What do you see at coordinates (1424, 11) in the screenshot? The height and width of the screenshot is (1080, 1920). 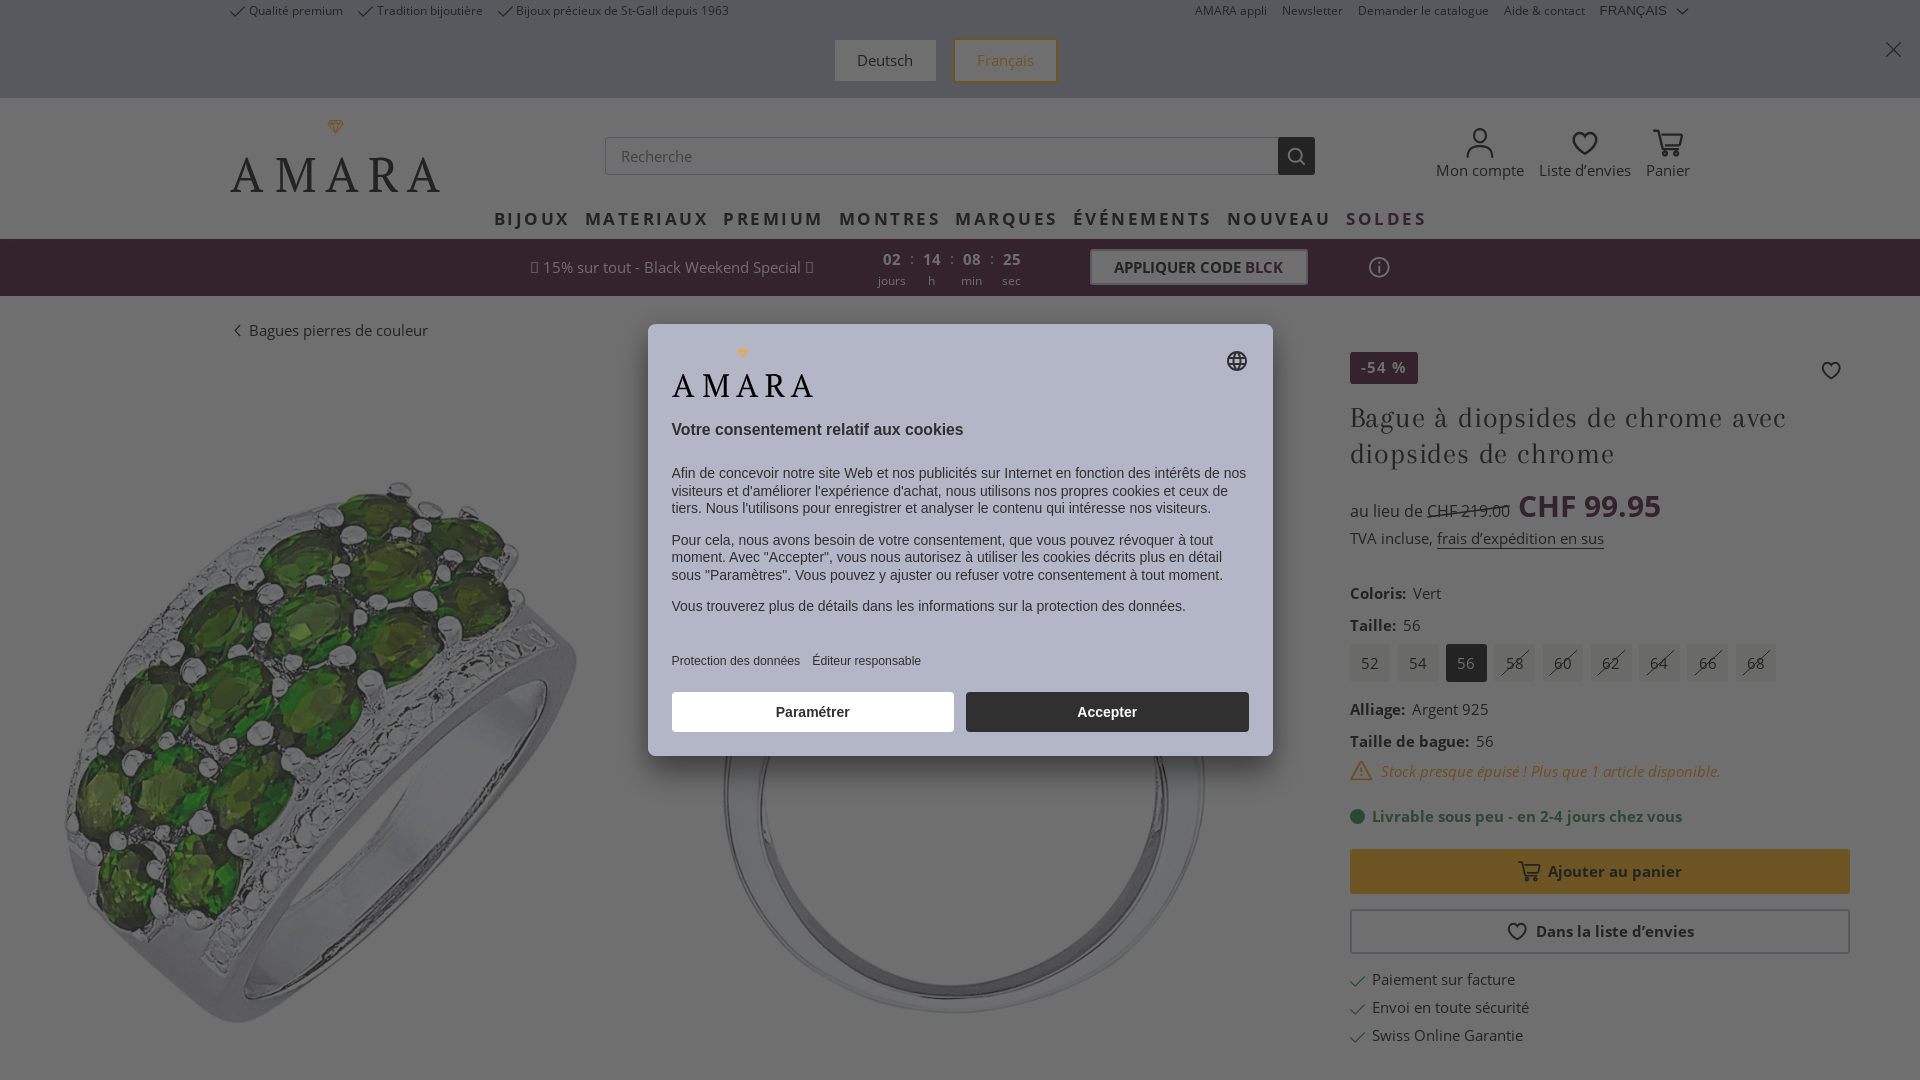 I see `Demander le catalogue` at bounding box center [1424, 11].